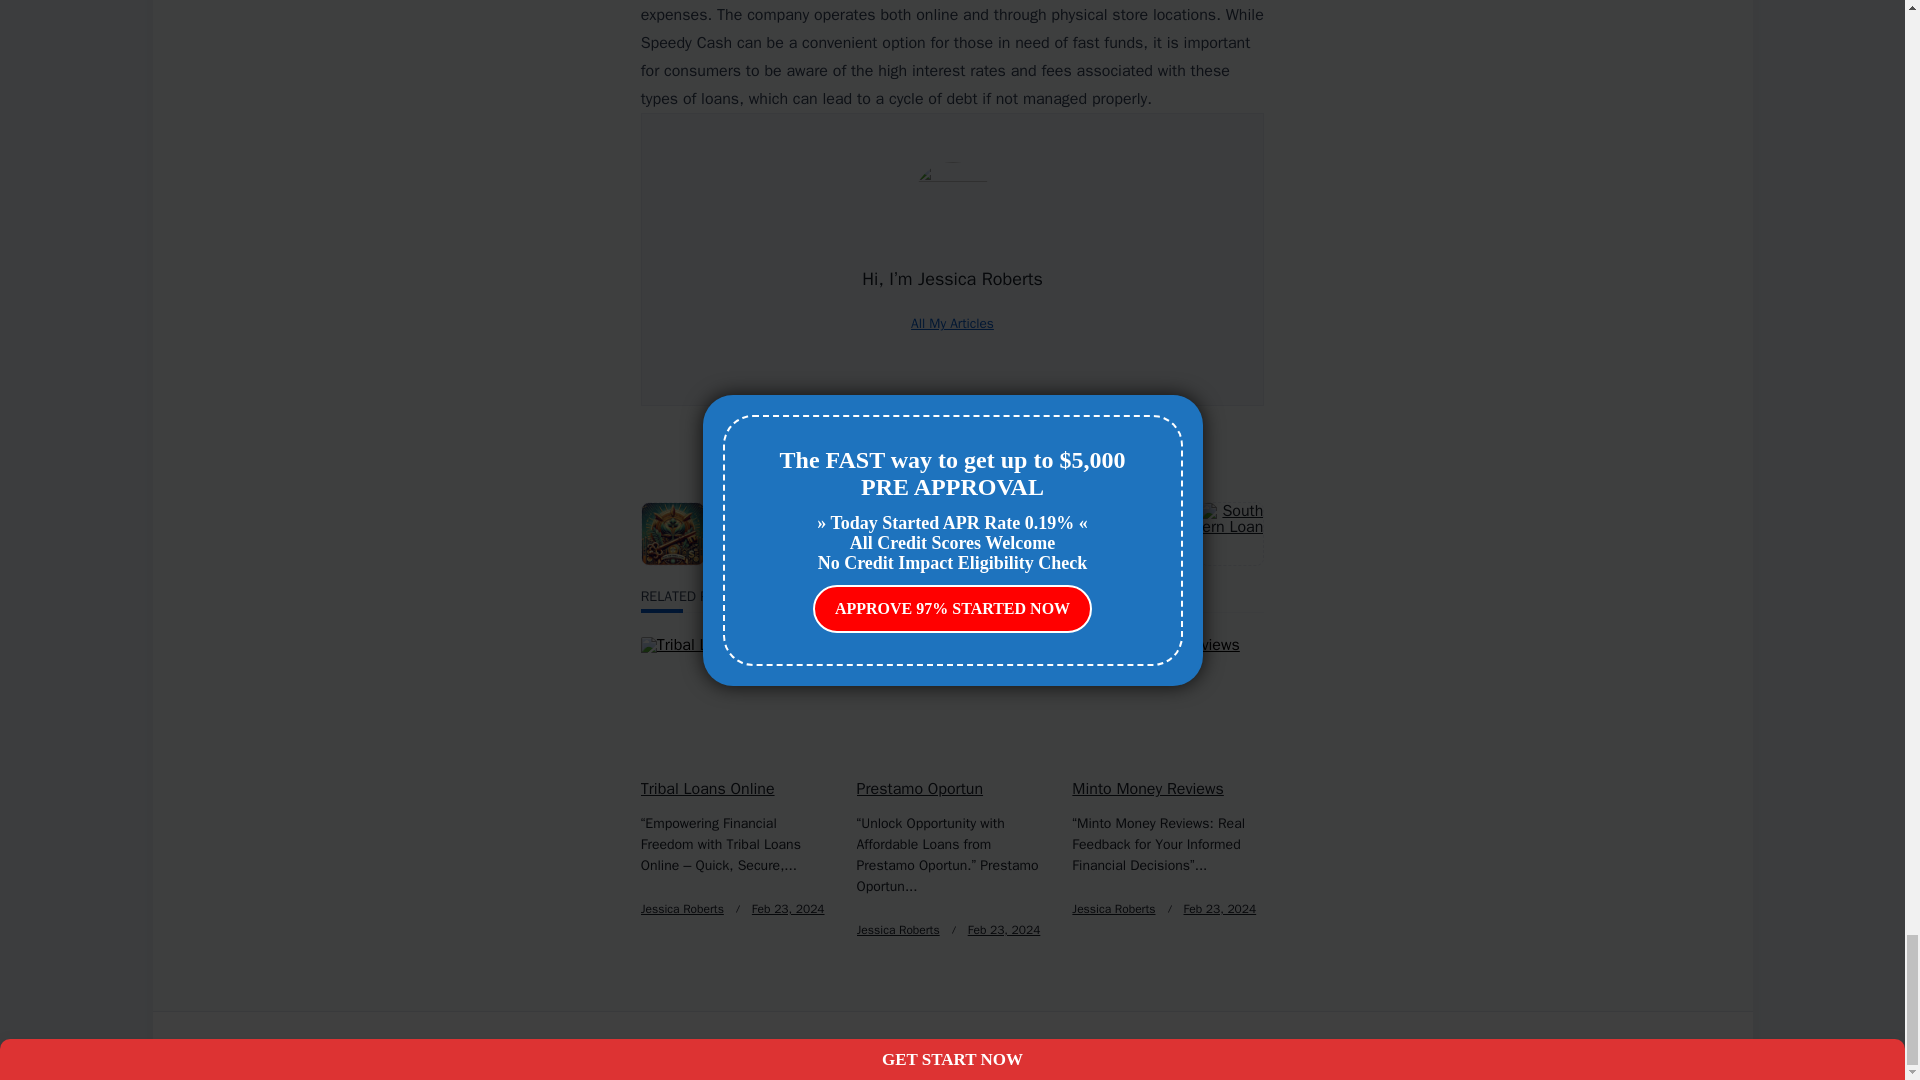 Image resolution: width=1920 pixels, height=1080 pixels. What do you see at coordinates (788, 908) in the screenshot?
I see `Feb 23, 2024` at bounding box center [788, 908].